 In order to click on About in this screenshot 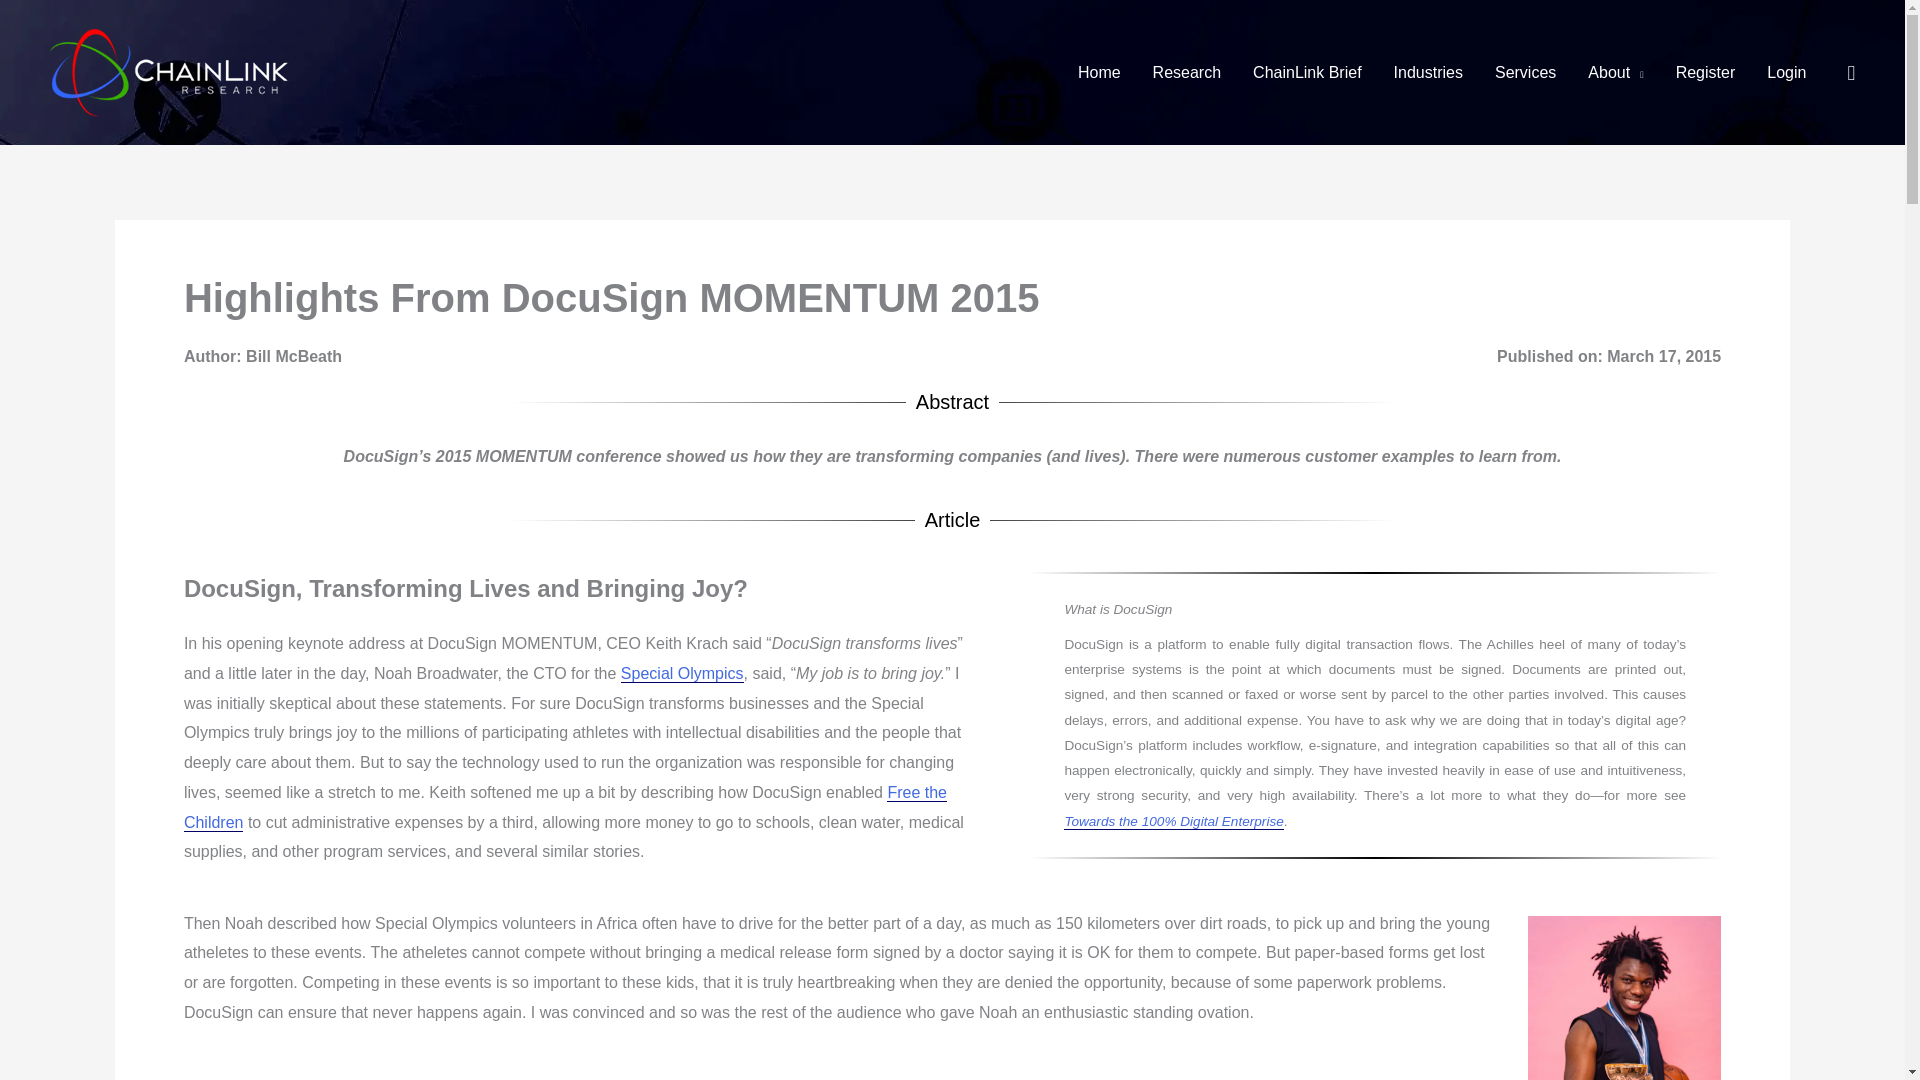, I will do `click(1615, 72)`.